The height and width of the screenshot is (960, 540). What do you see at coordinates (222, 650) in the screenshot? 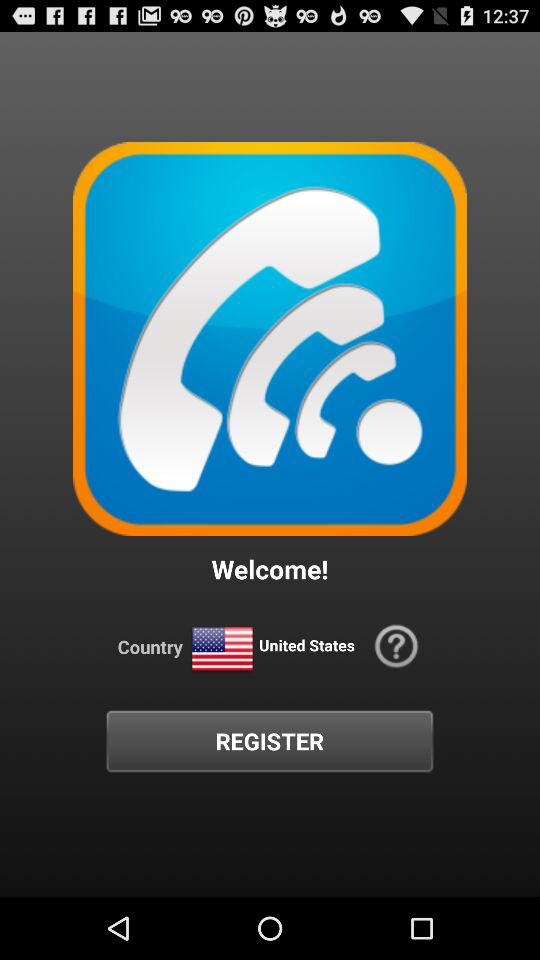
I see `tap item next to united states app` at bounding box center [222, 650].